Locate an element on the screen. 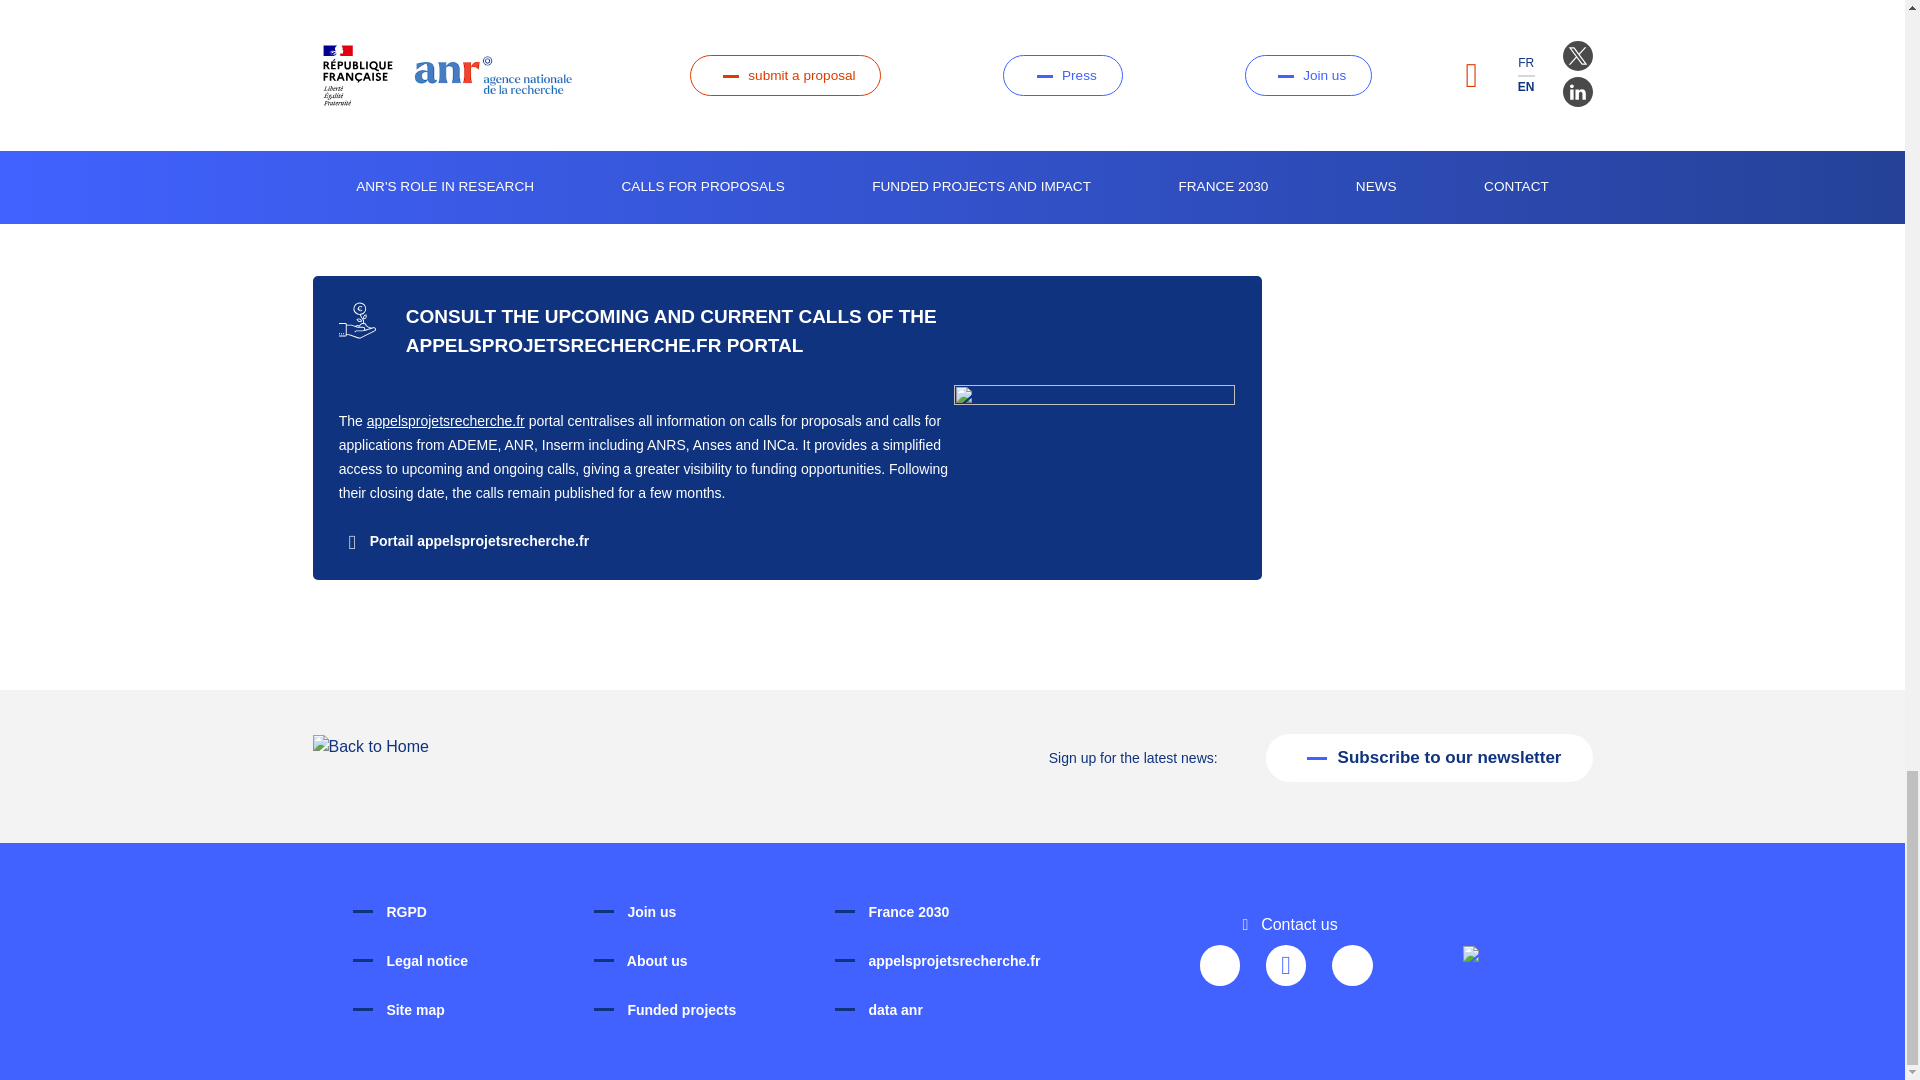 The width and height of the screenshot is (1920, 1080). ANR on LinkedIn is located at coordinates (1286, 966).